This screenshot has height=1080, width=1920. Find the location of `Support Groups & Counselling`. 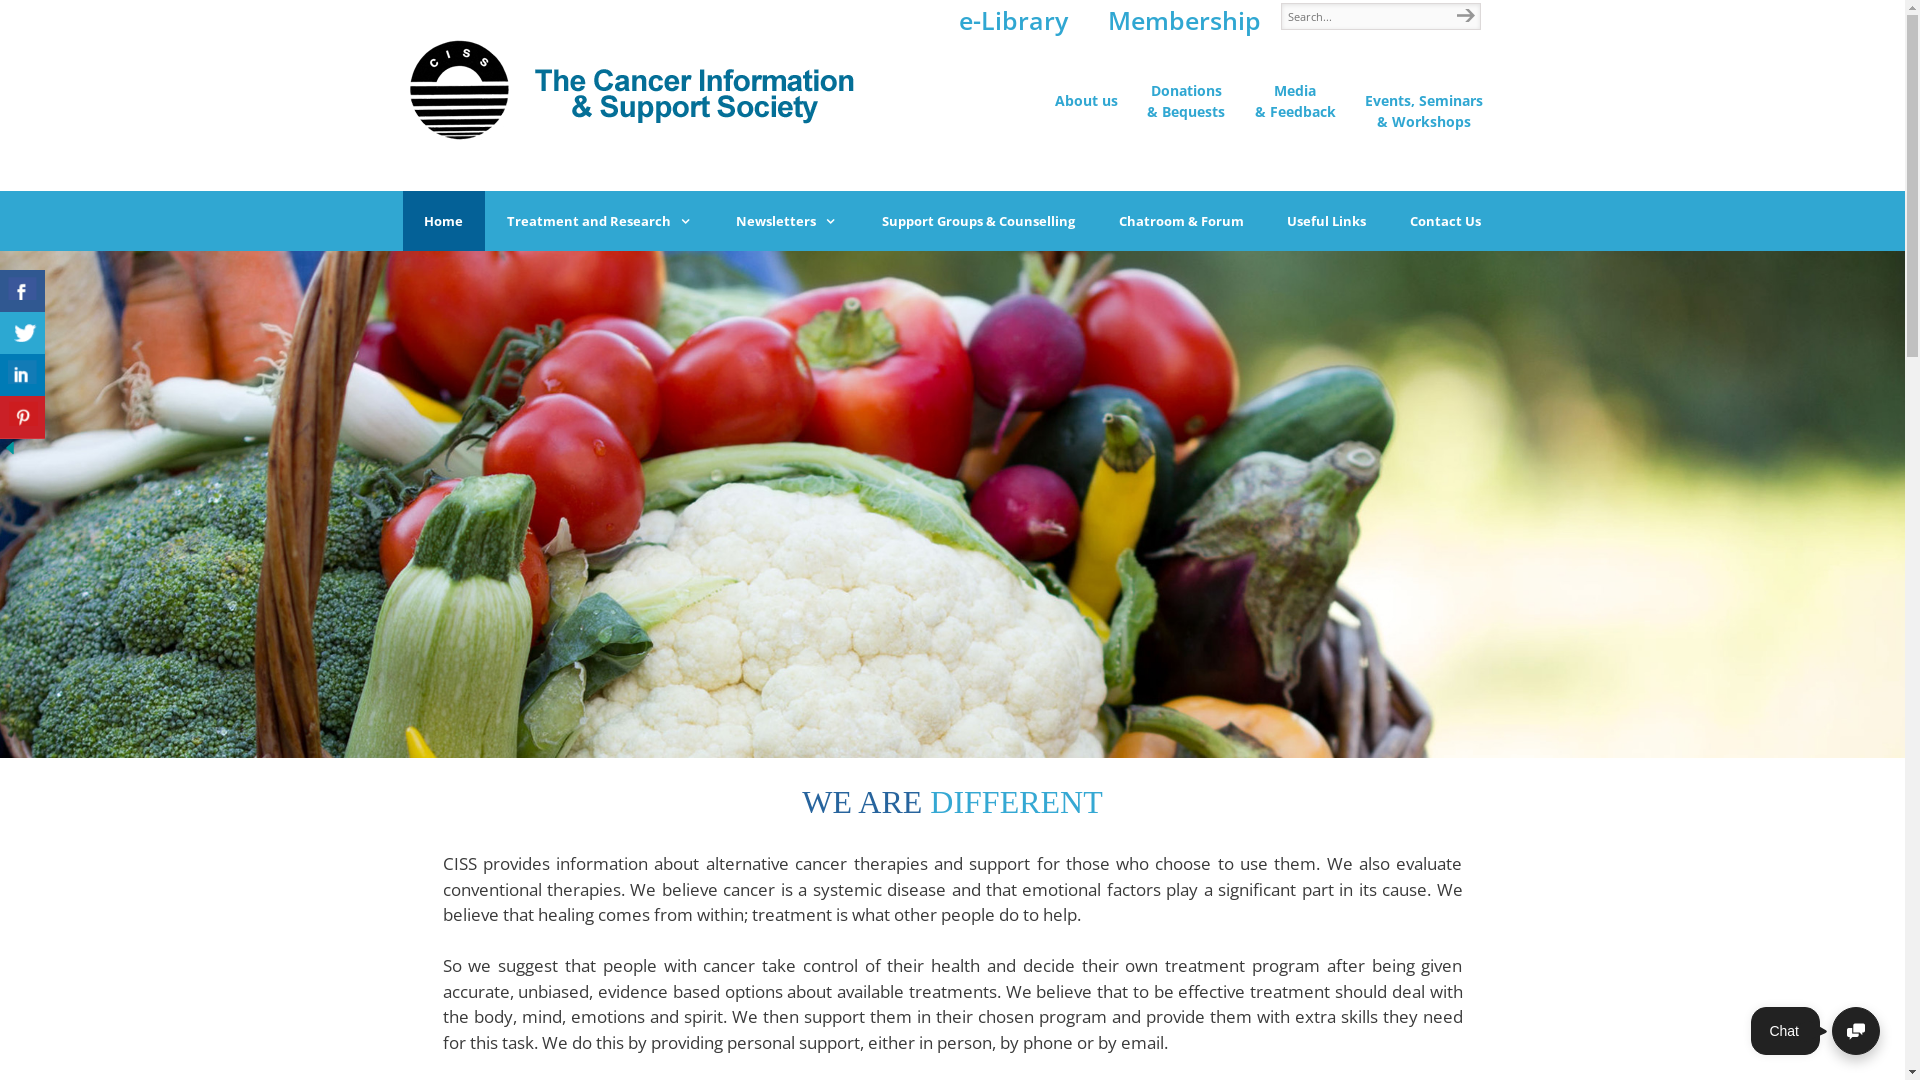

Support Groups & Counselling is located at coordinates (978, 221).